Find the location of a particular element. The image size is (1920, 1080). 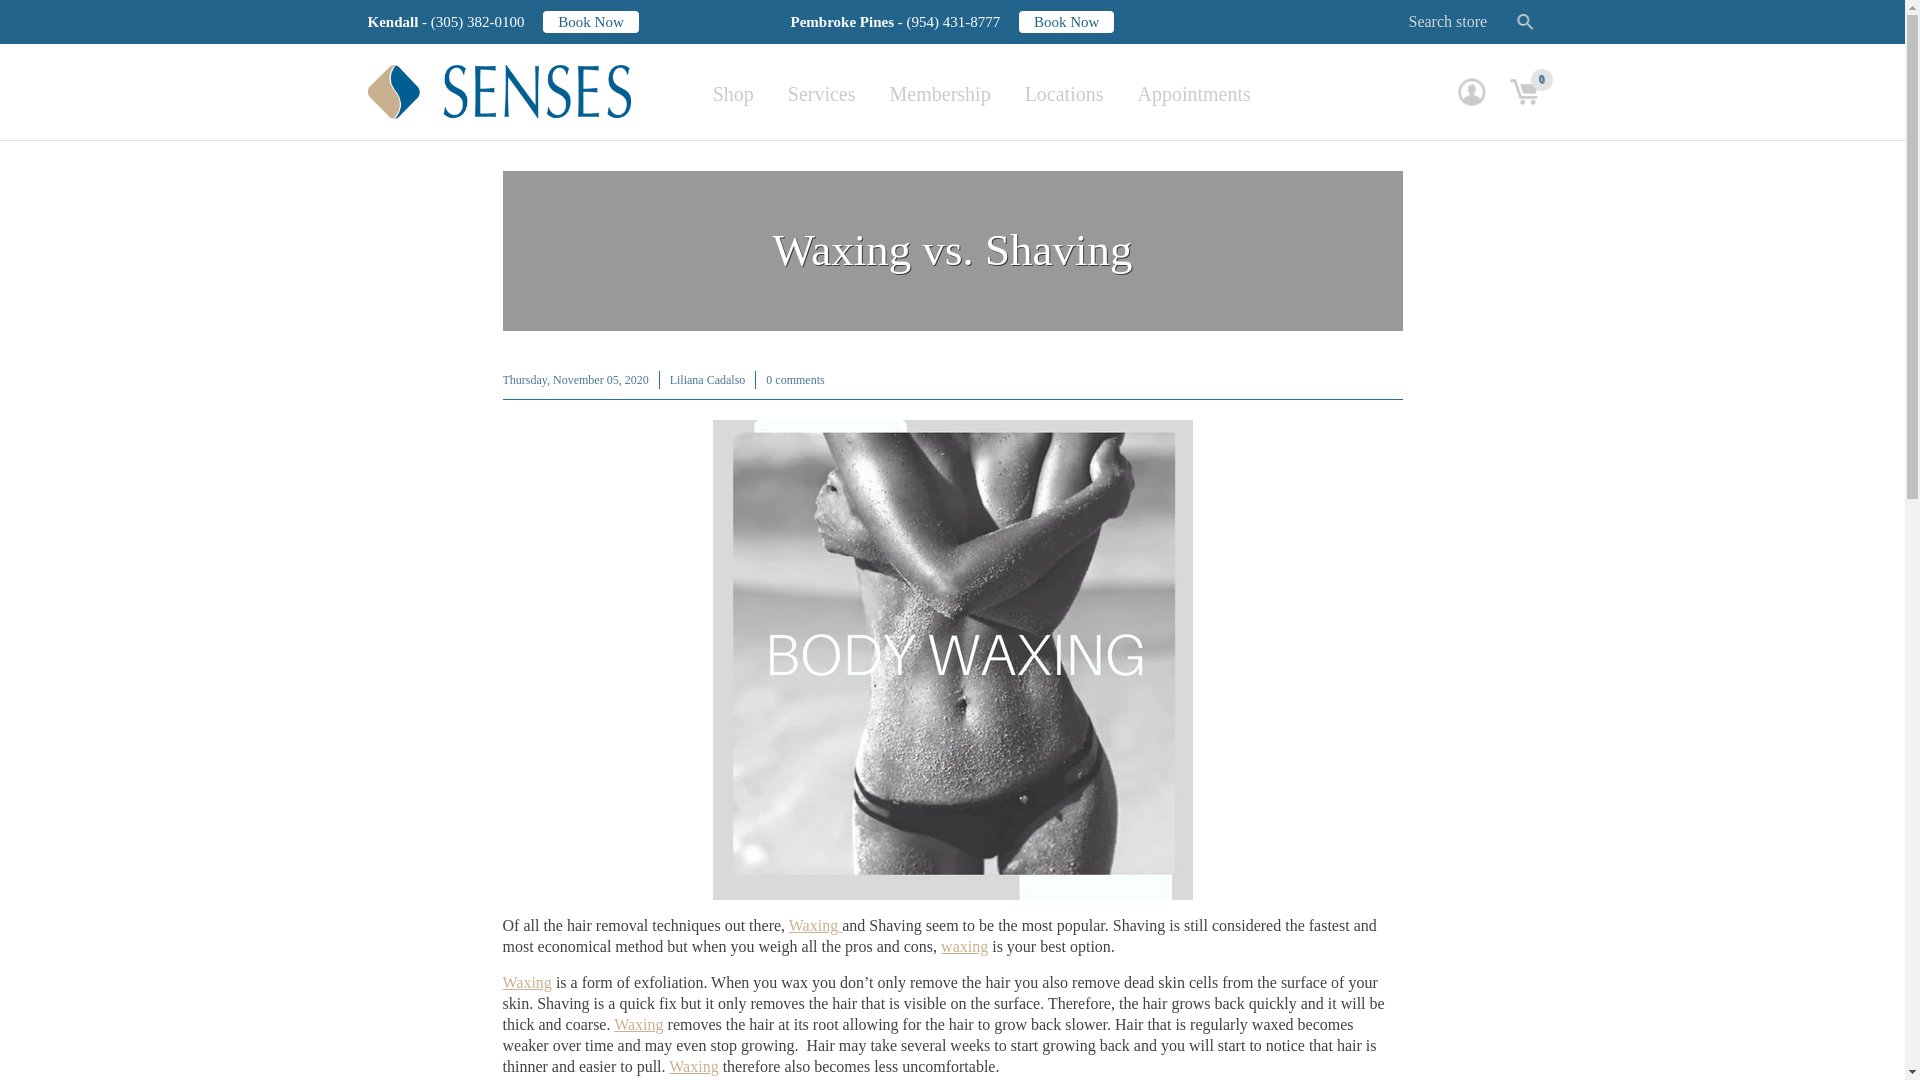

Appointments is located at coordinates (1194, 94).